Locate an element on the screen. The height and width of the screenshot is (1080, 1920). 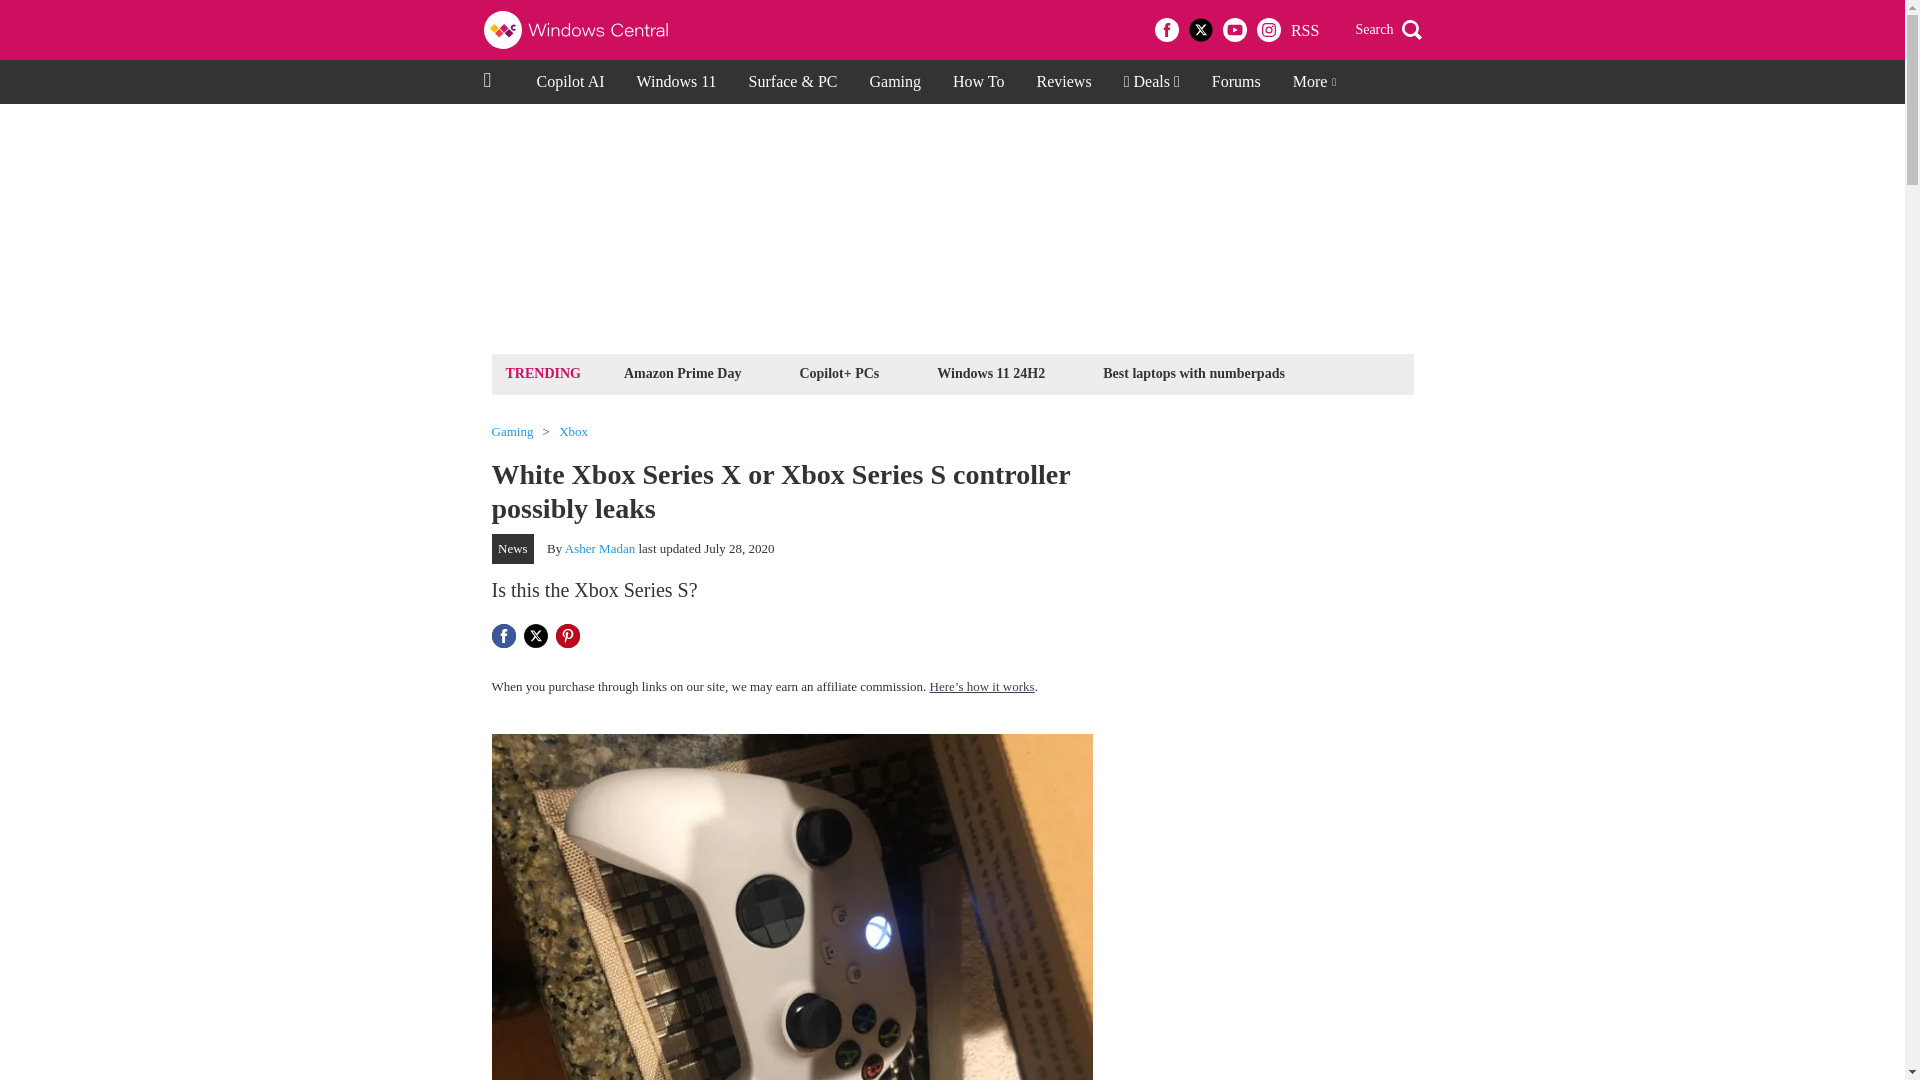
Reviews is located at coordinates (1064, 82).